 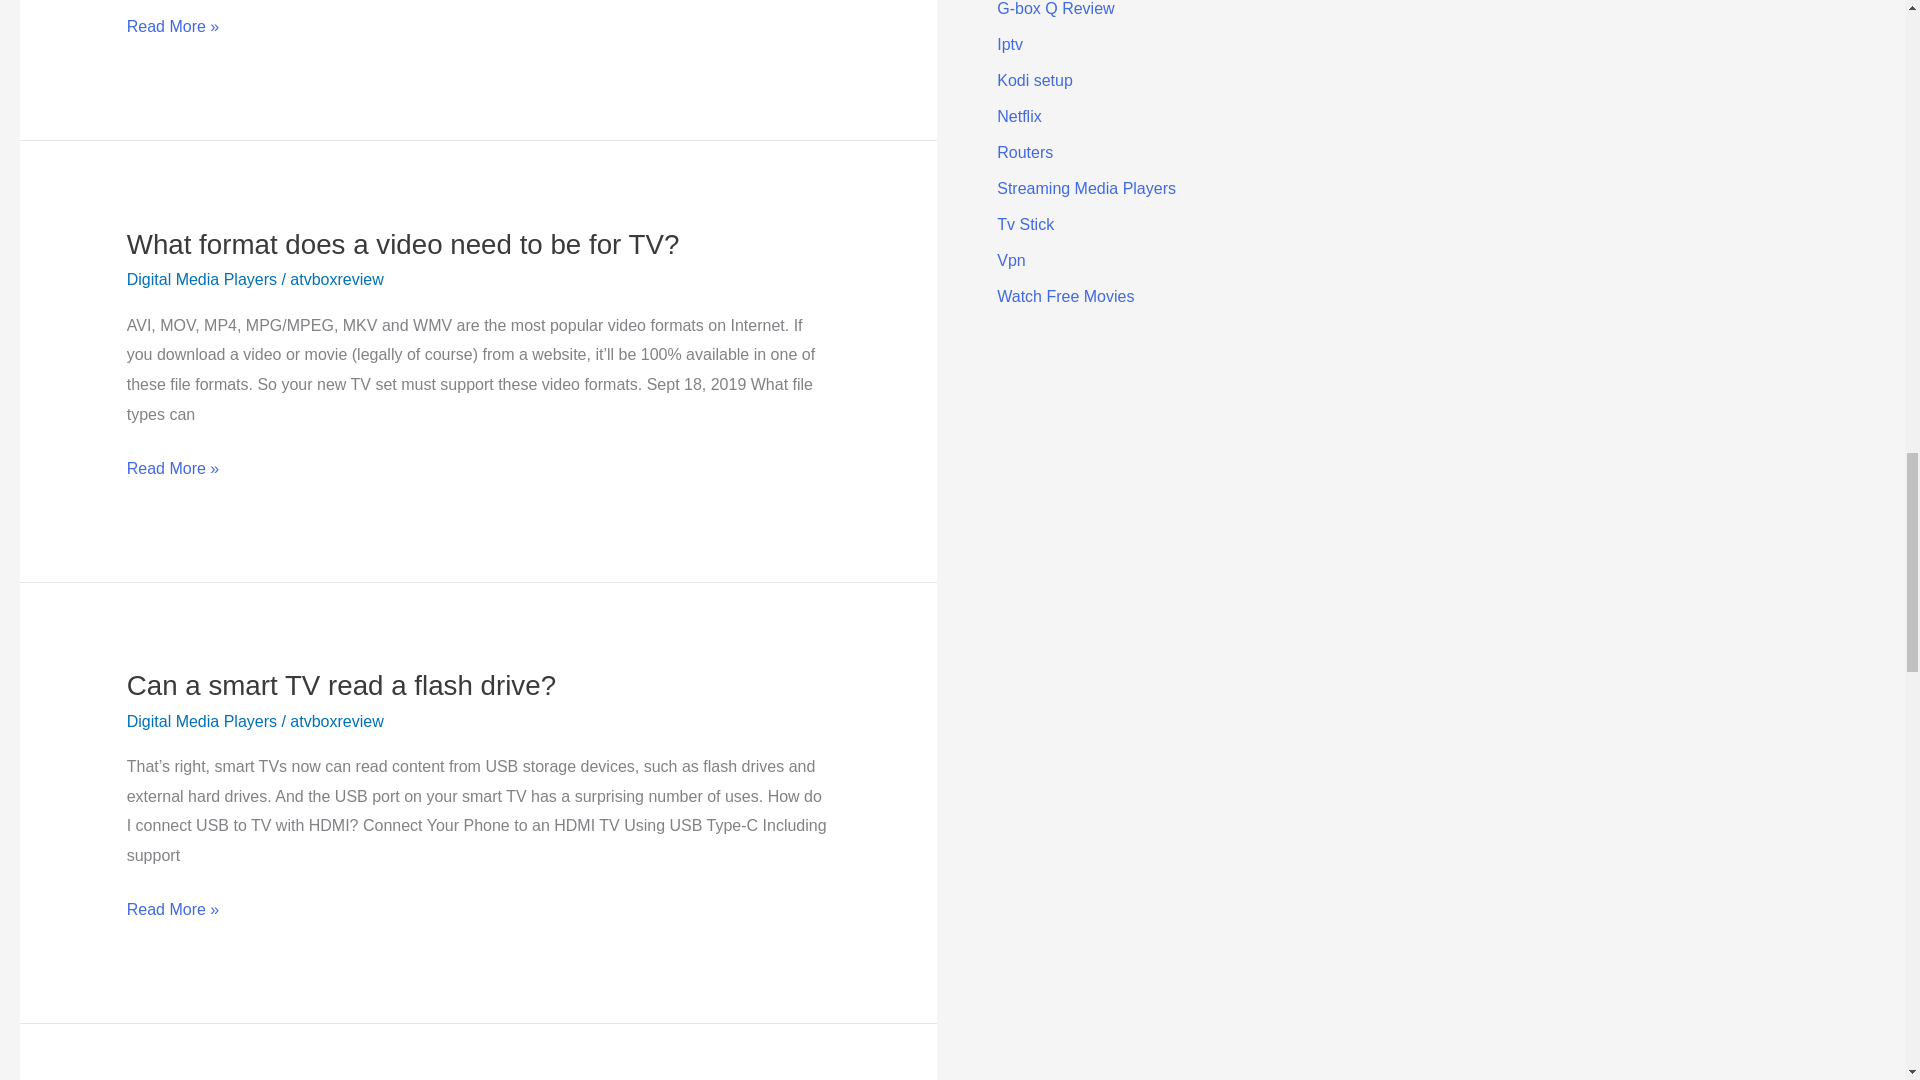 I want to click on atvboxreview, so click(x=336, y=280).